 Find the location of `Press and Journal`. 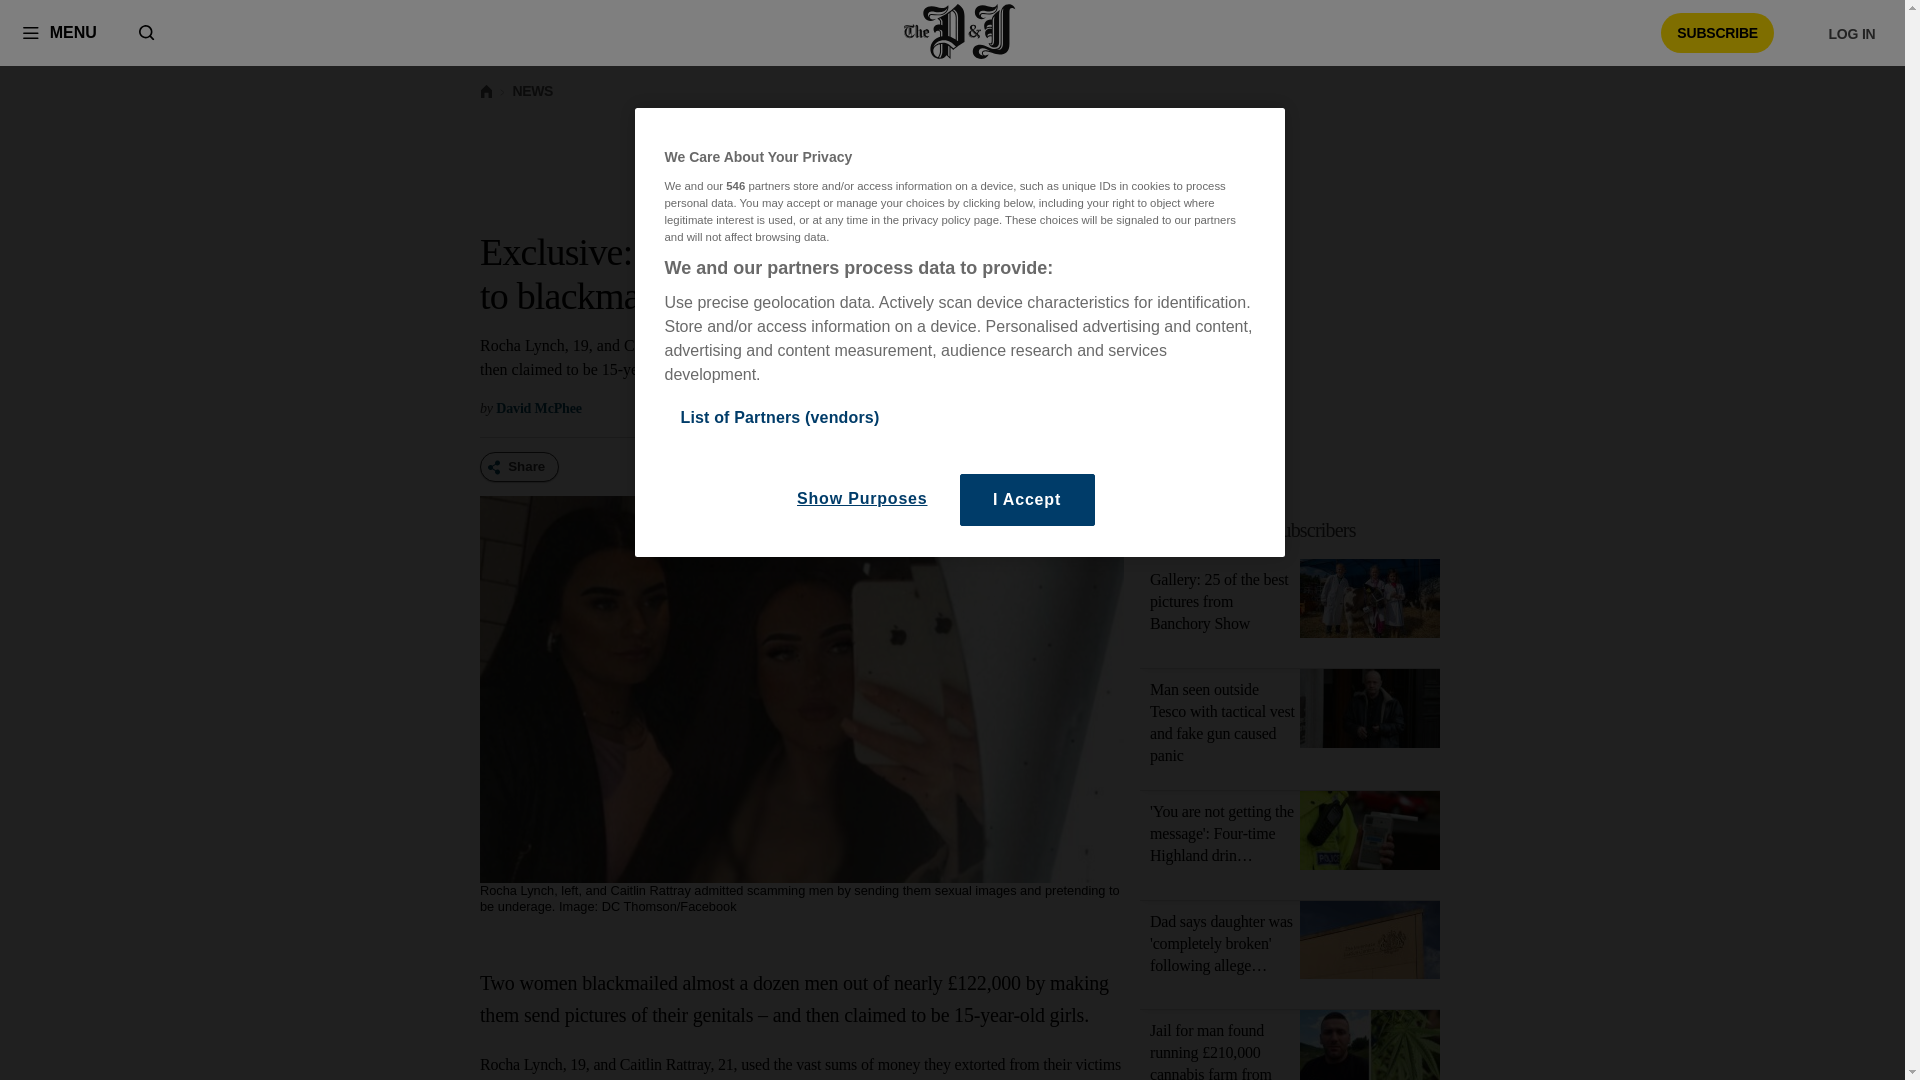

Press and Journal is located at coordinates (960, 32).